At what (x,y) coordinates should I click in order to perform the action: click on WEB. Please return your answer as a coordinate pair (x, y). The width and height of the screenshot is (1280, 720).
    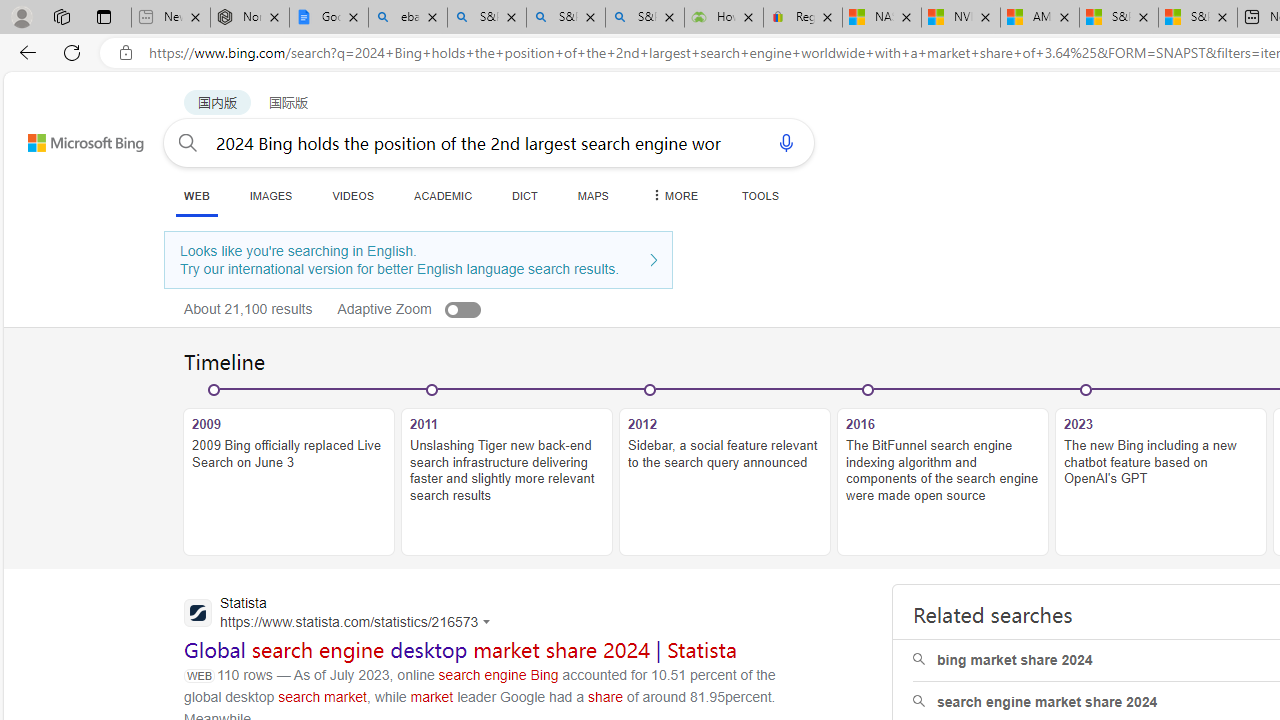
    Looking at the image, I should click on (196, 195).